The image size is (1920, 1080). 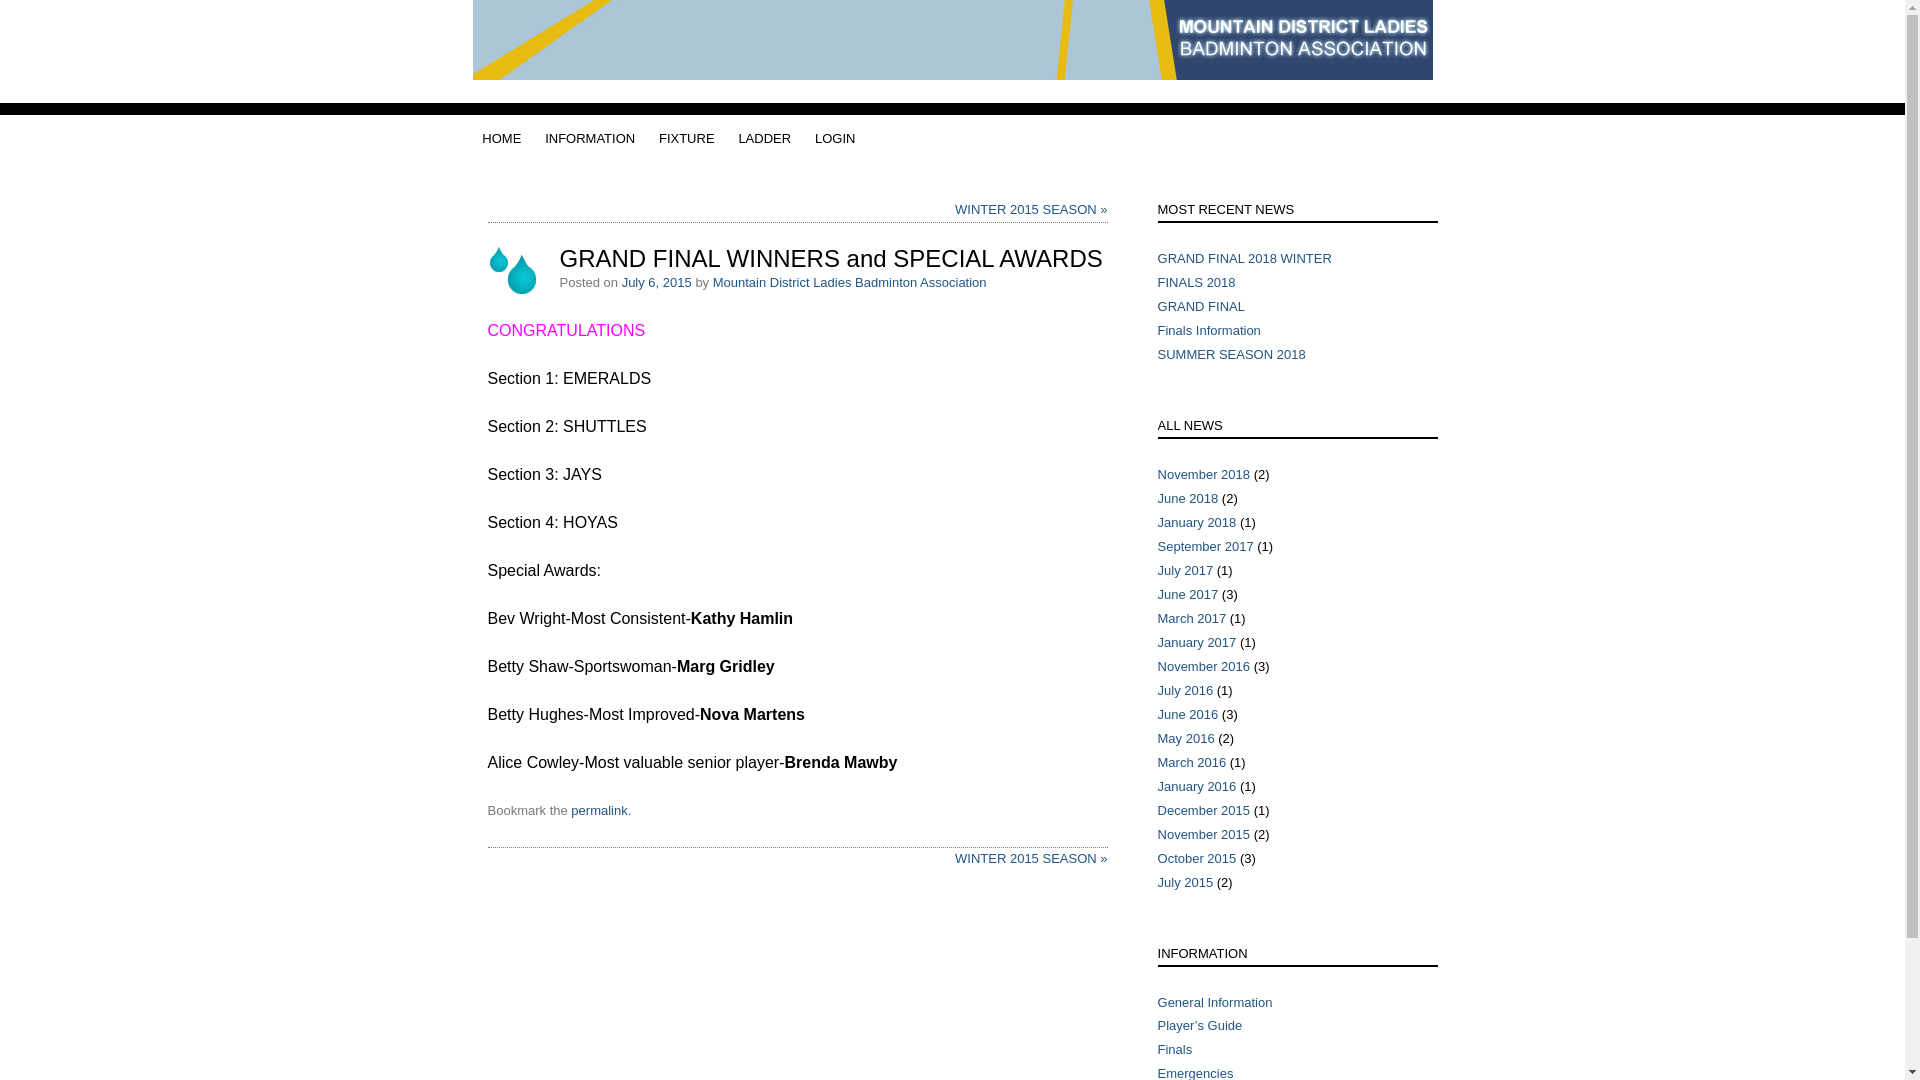 What do you see at coordinates (1197, 282) in the screenshot?
I see `FINALS 2018` at bounding box center [1197, 282].